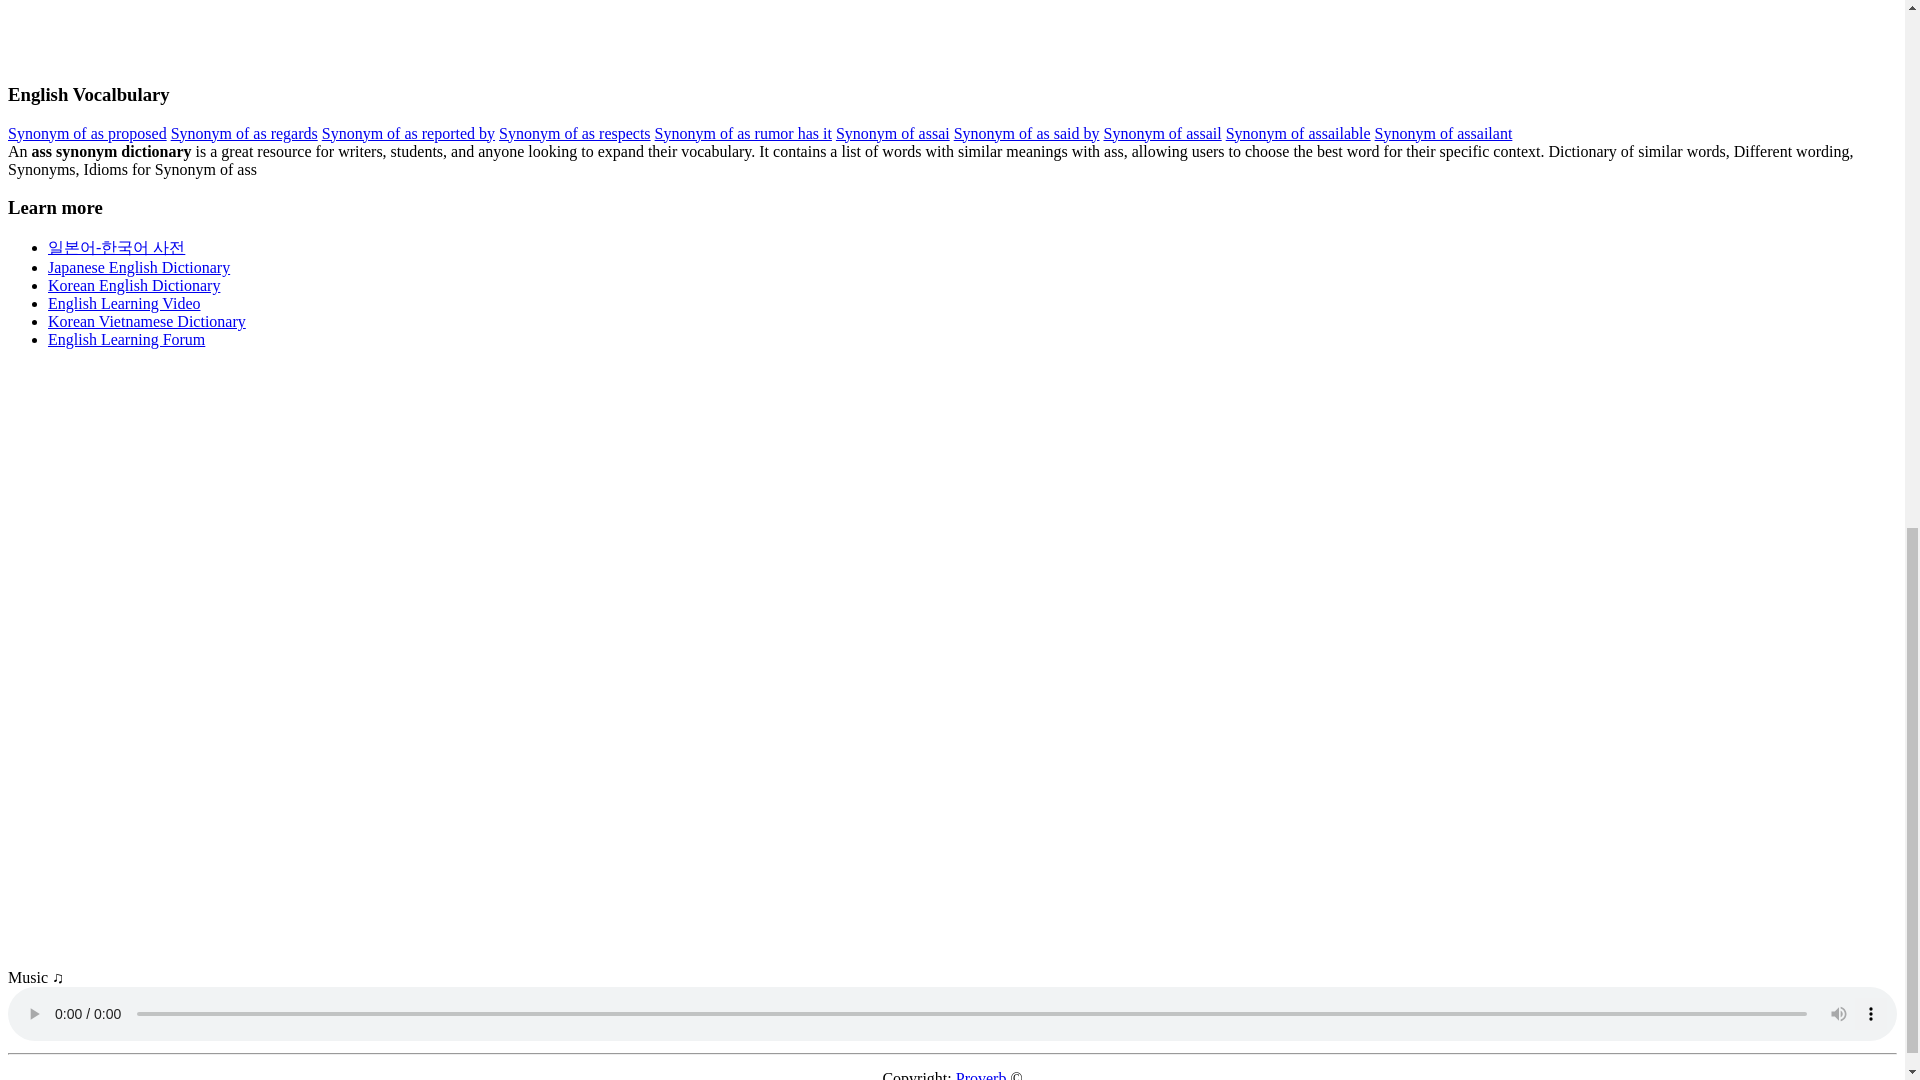 The width and height of the screenshot is (1920, 1080). What do you see at coordinates (244, 133) in the screenshot?
I see `Synonym of as regards` at bounding box center [244, 133].